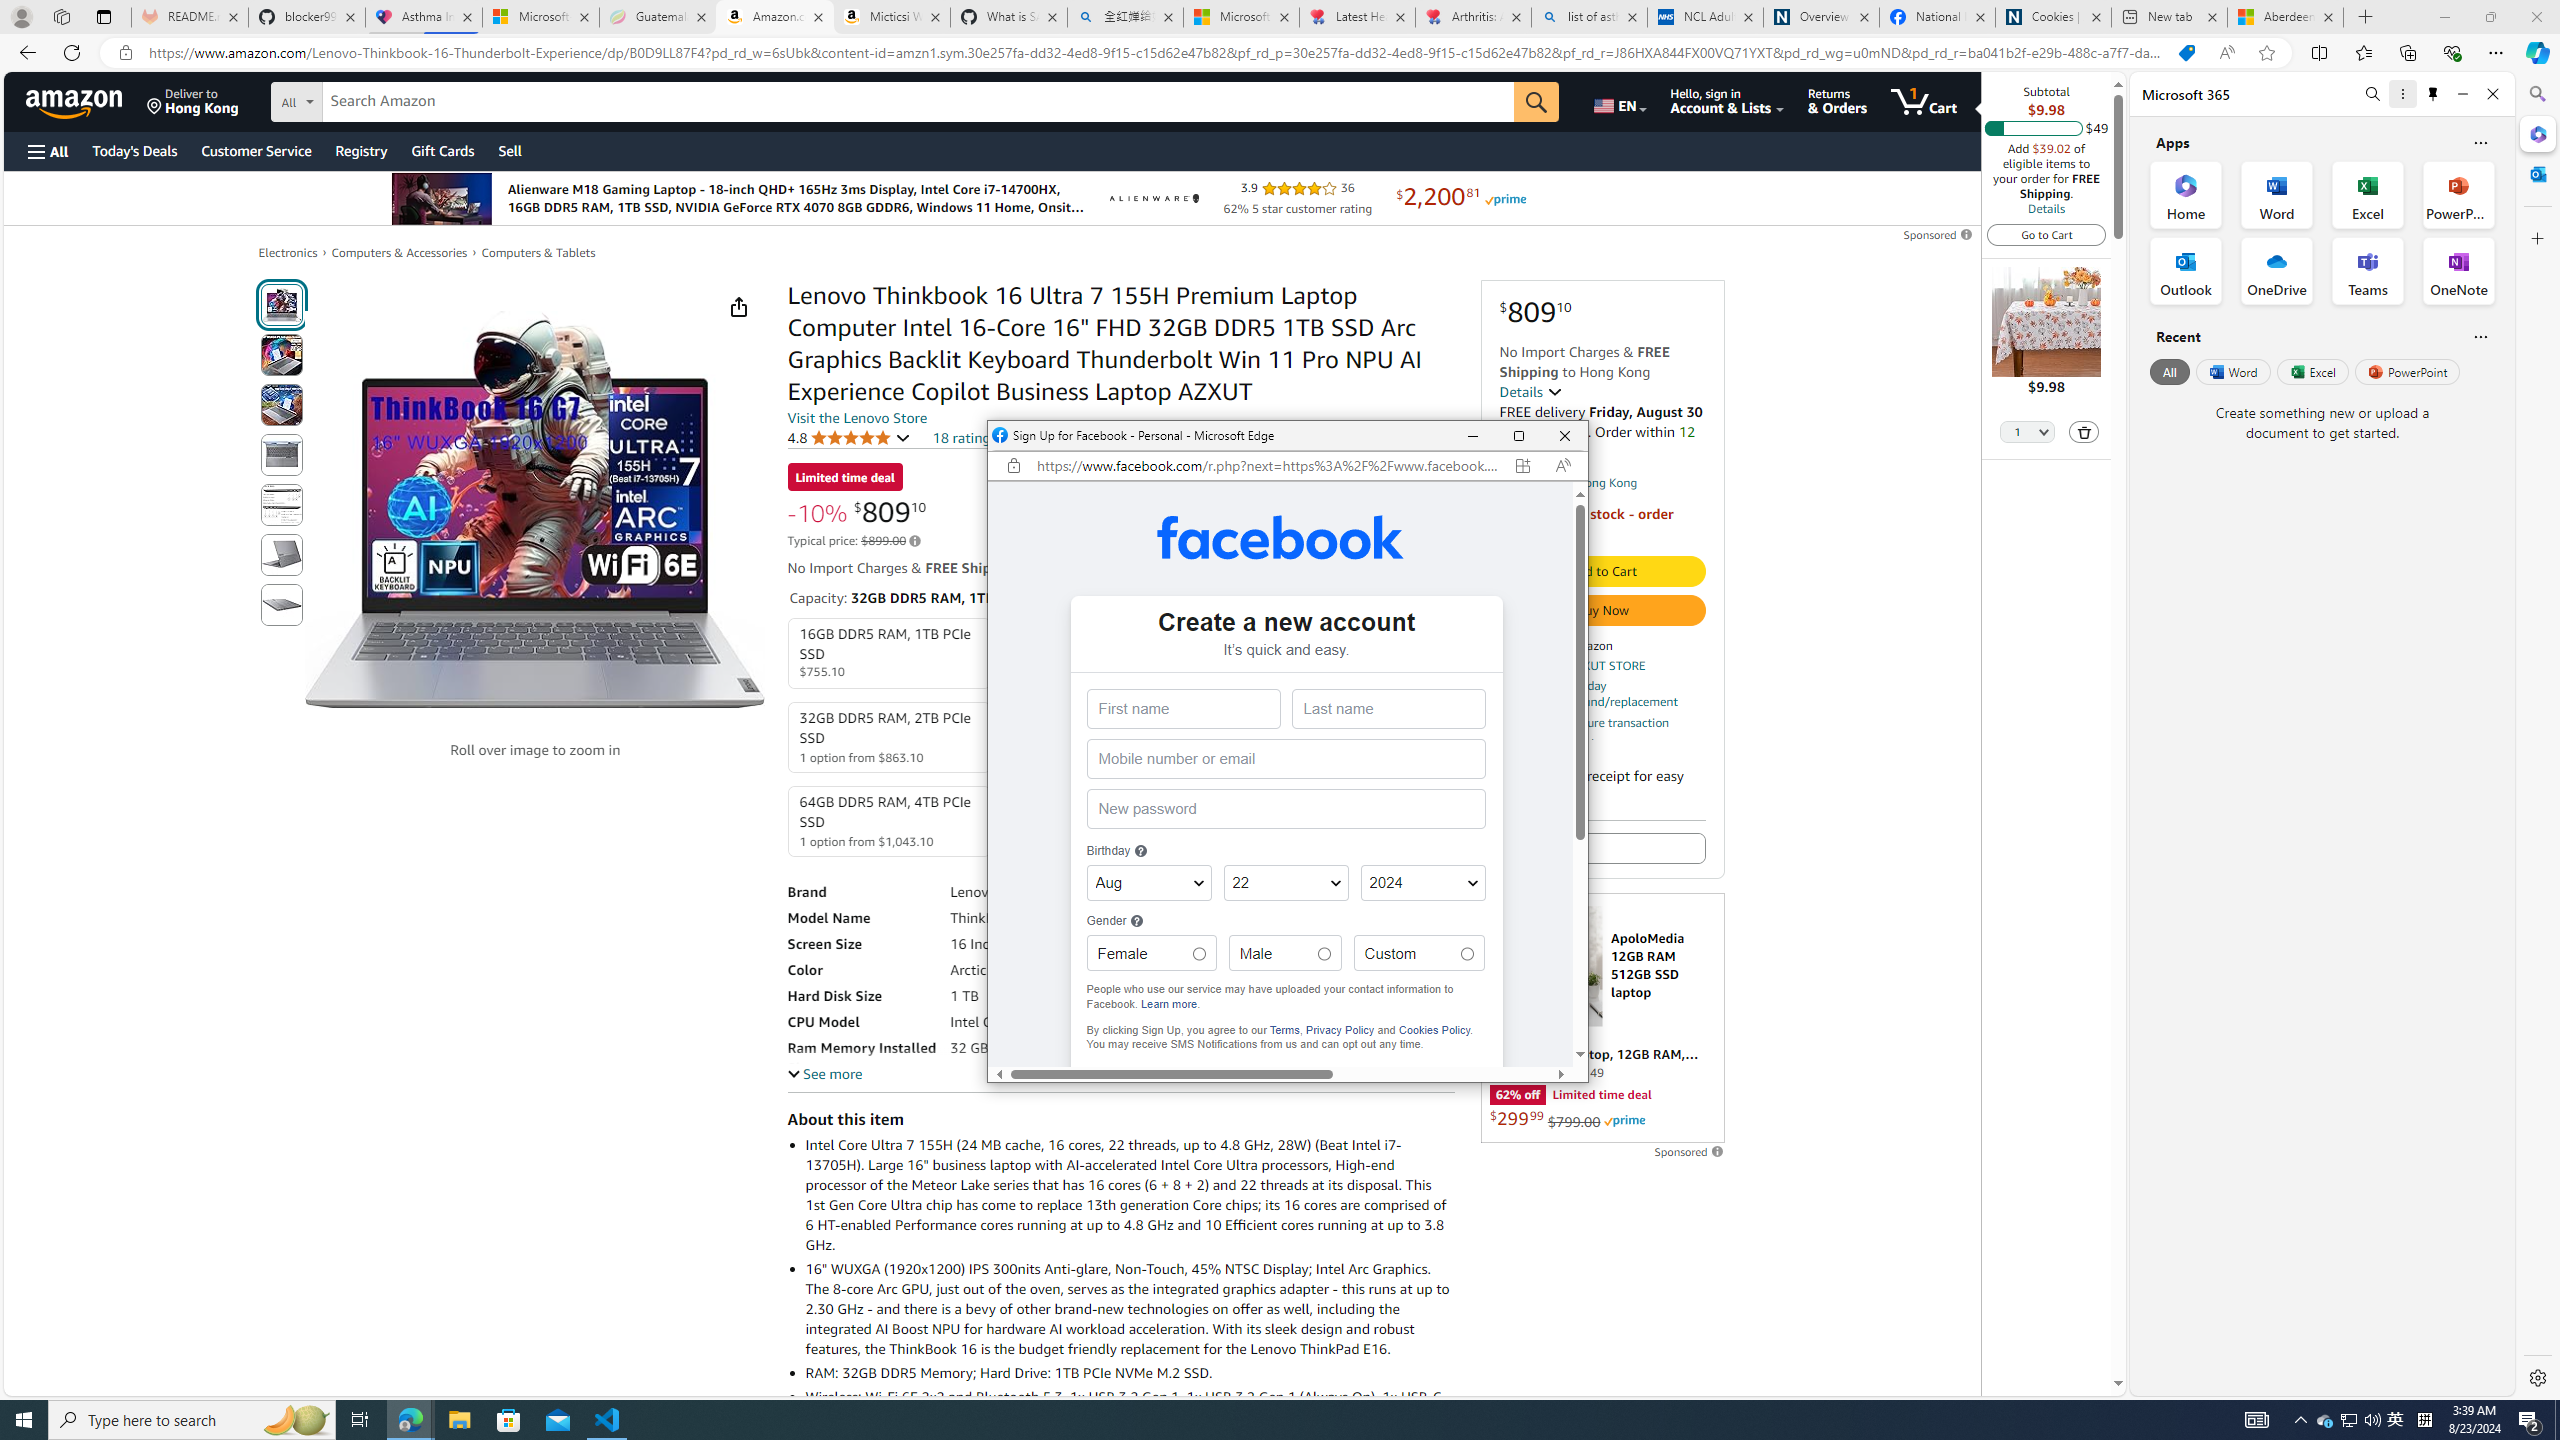 The width and height of the screenshot is (2560, 1440). I want to click on Year, so click(1422, 883).